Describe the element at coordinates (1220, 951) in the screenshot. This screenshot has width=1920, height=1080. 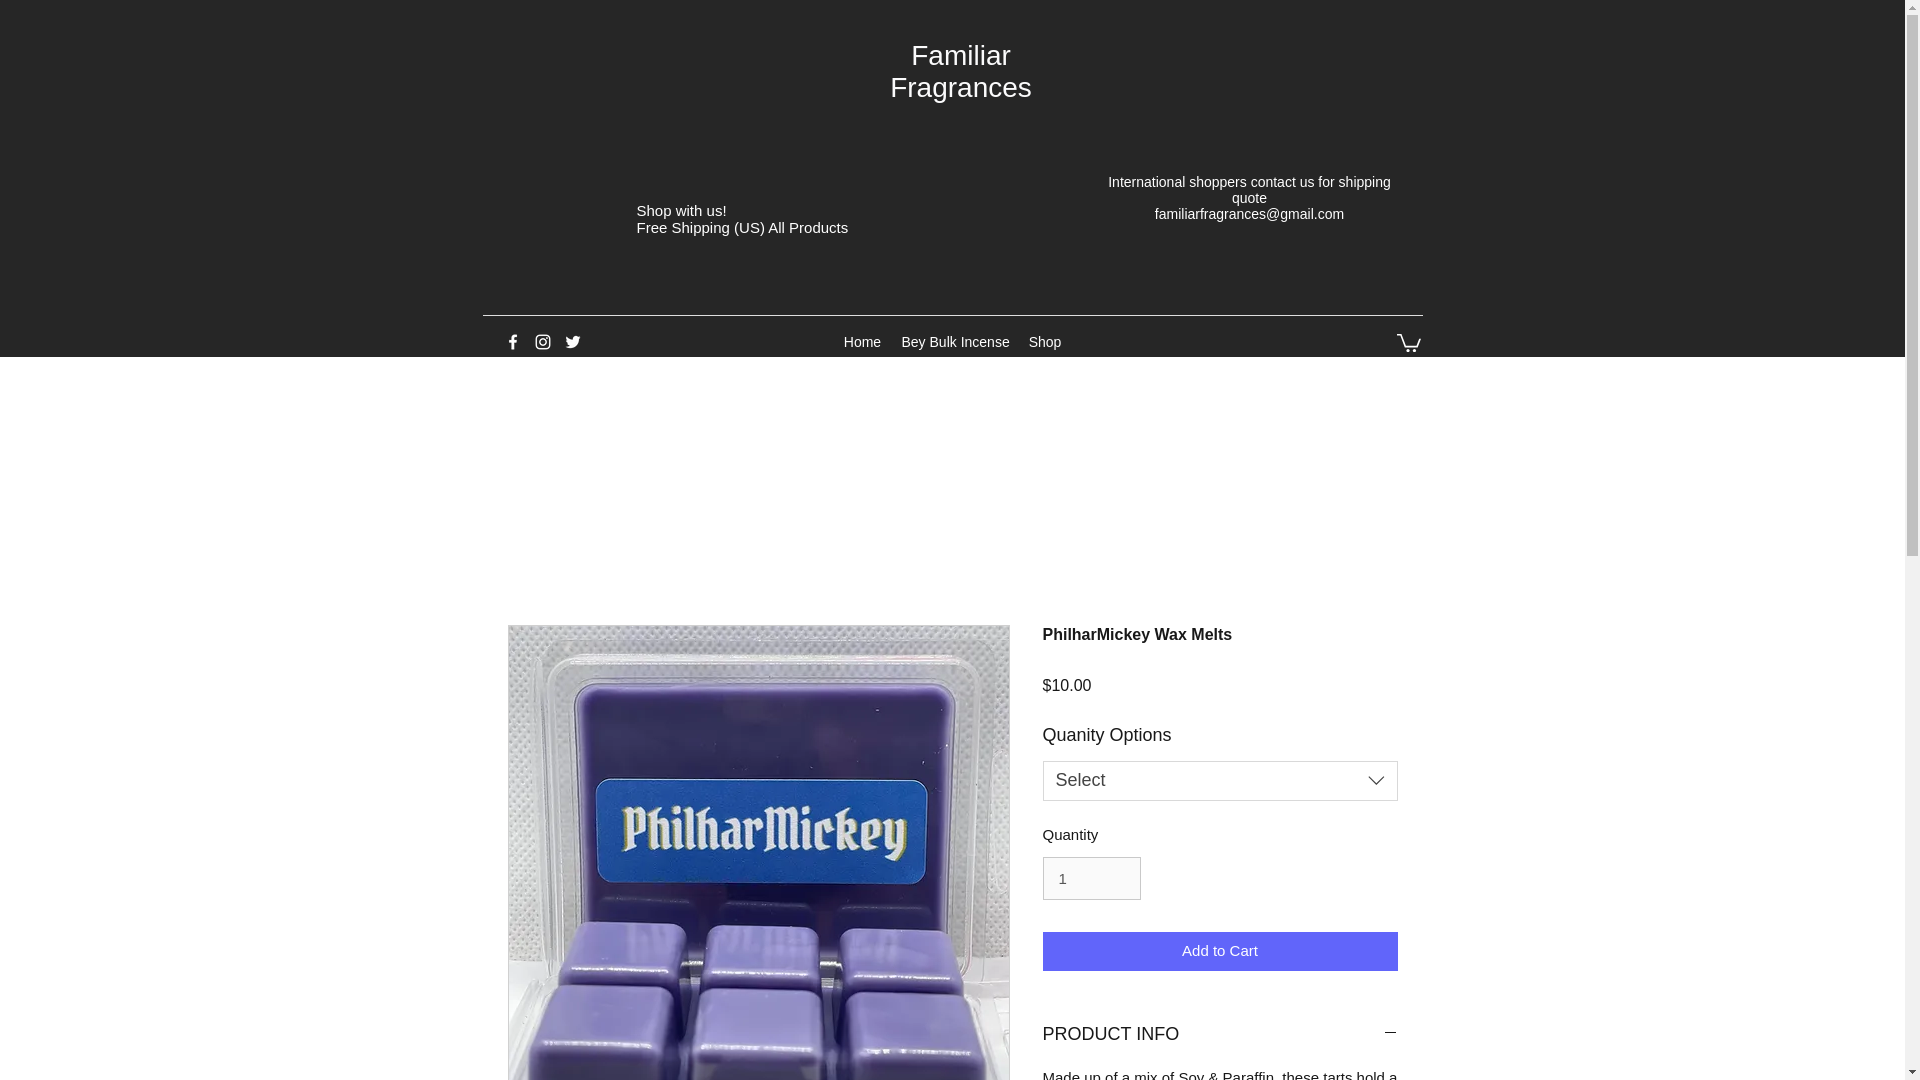
I see `Add to Cart` at that location.